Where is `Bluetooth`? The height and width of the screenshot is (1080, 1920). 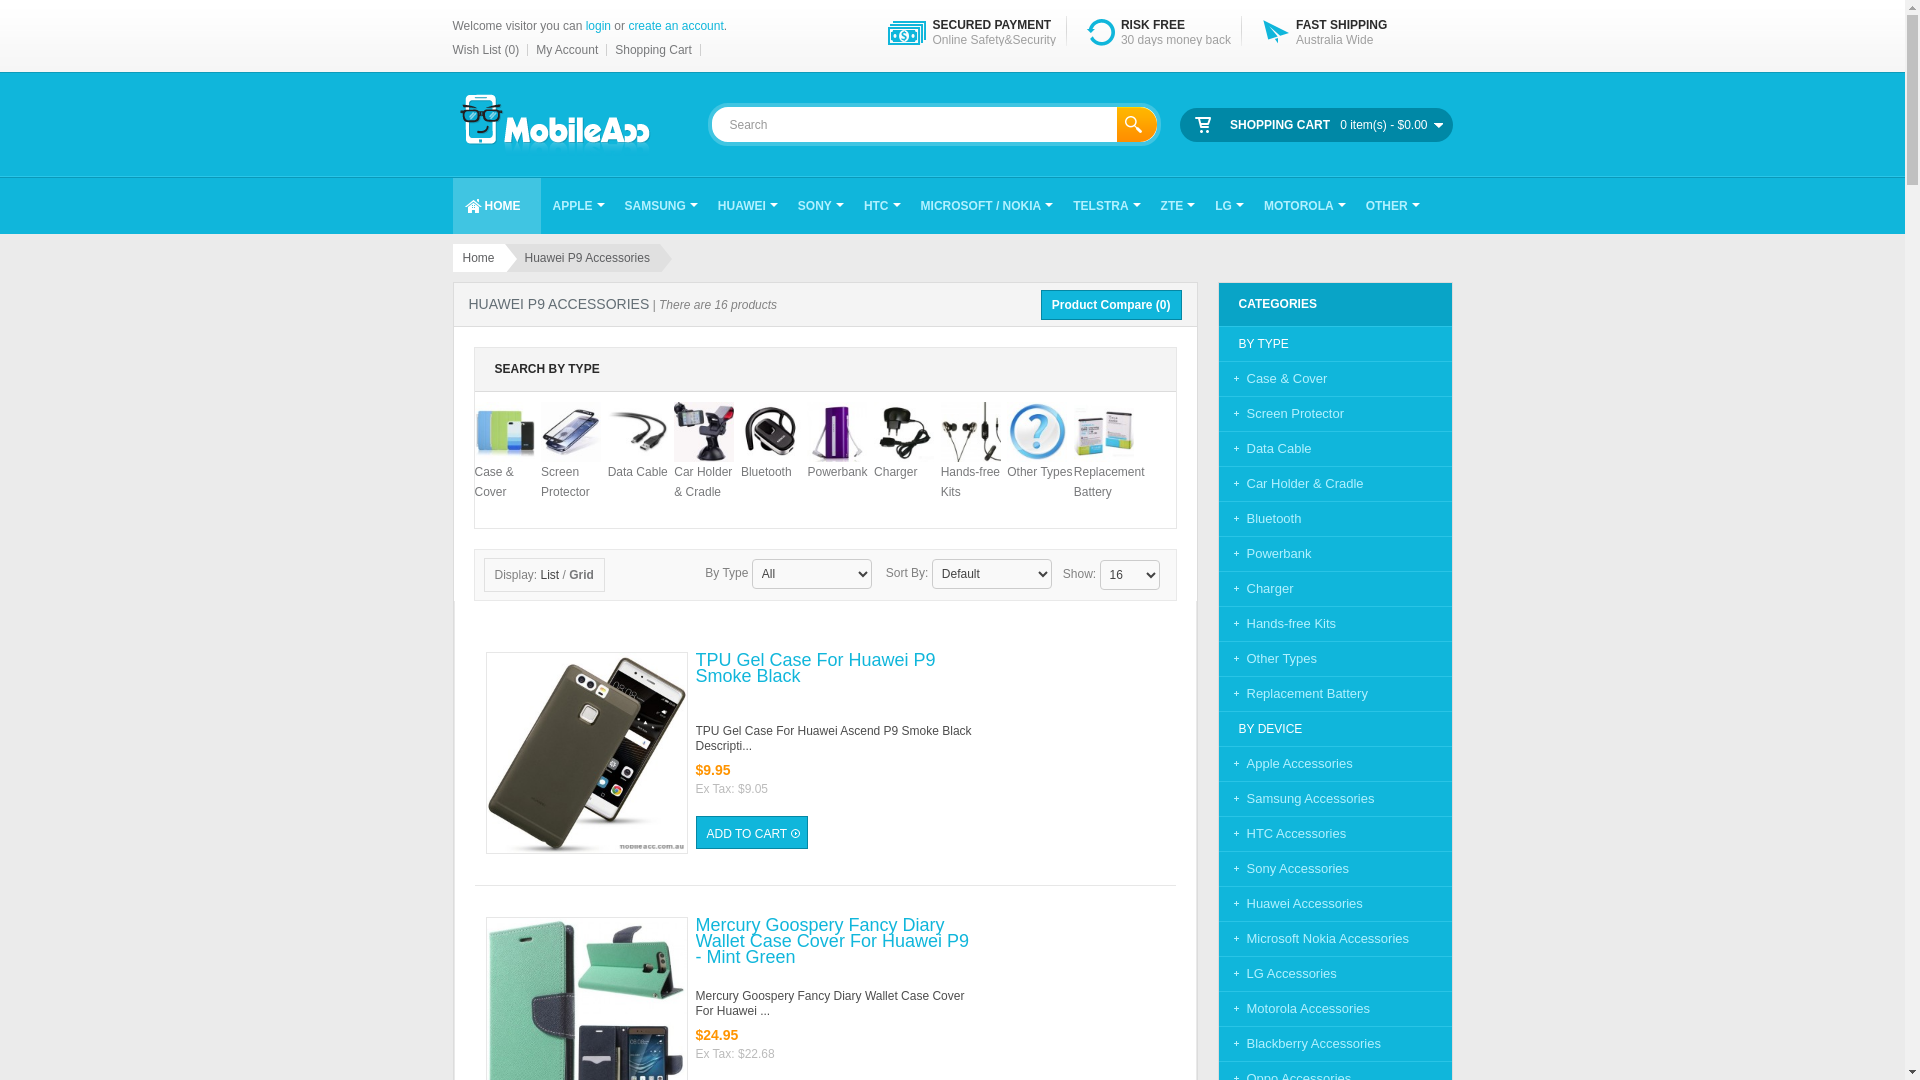 Bluetooth is located at coordinates (1260, 518).